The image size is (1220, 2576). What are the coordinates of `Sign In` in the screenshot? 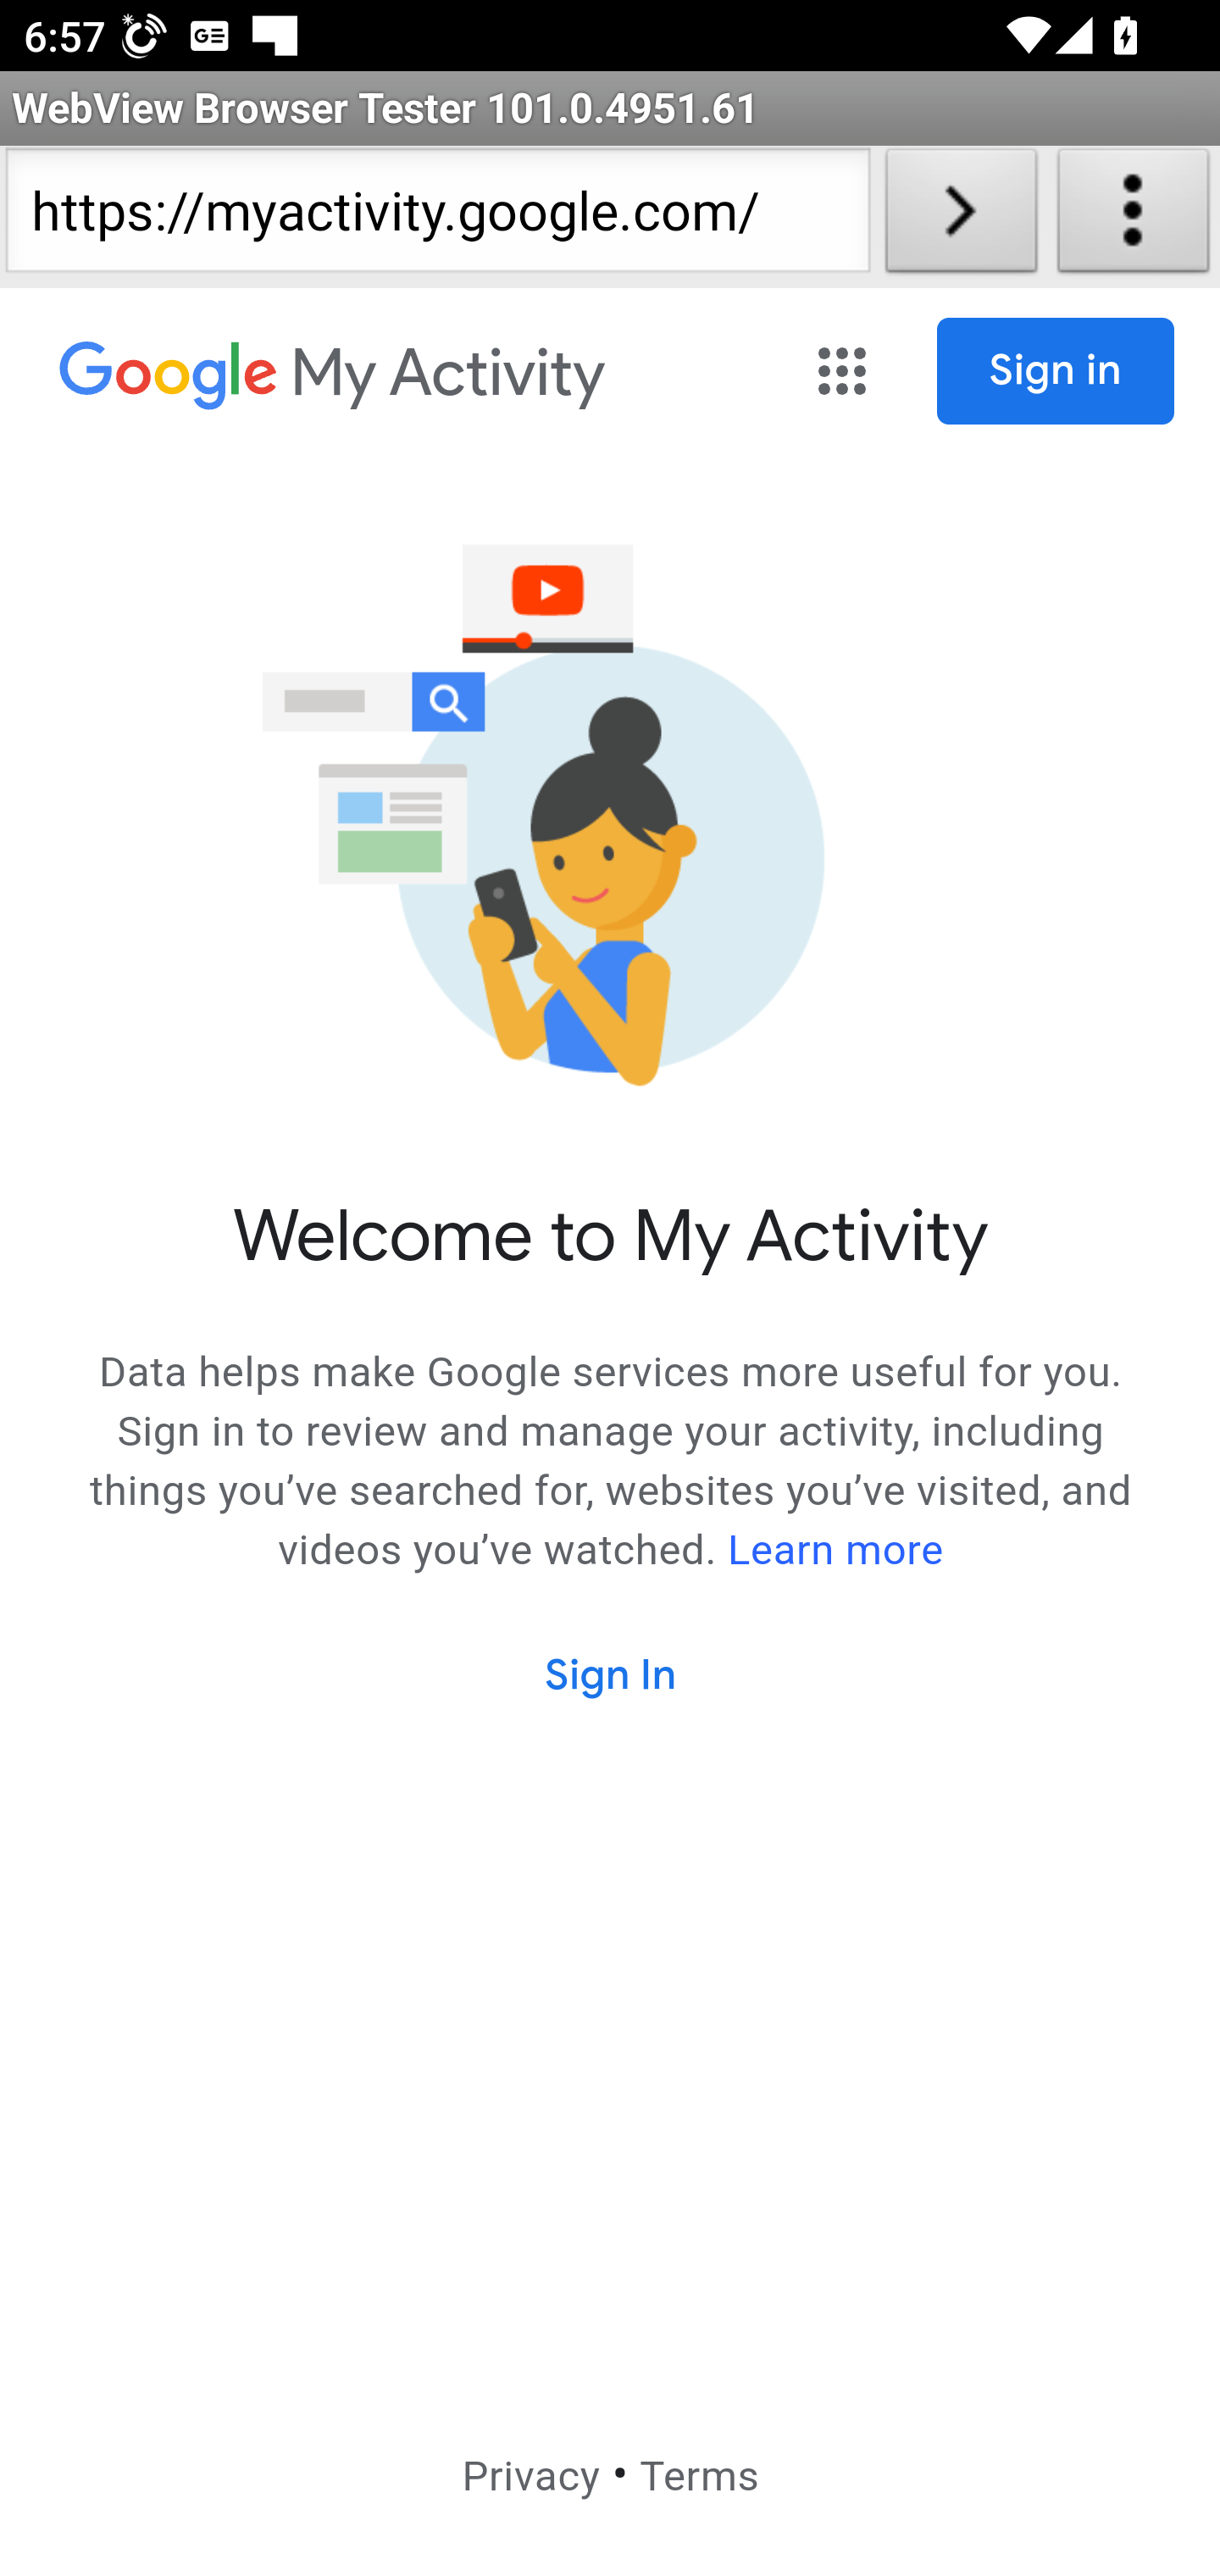 It's located at (612, 1675).